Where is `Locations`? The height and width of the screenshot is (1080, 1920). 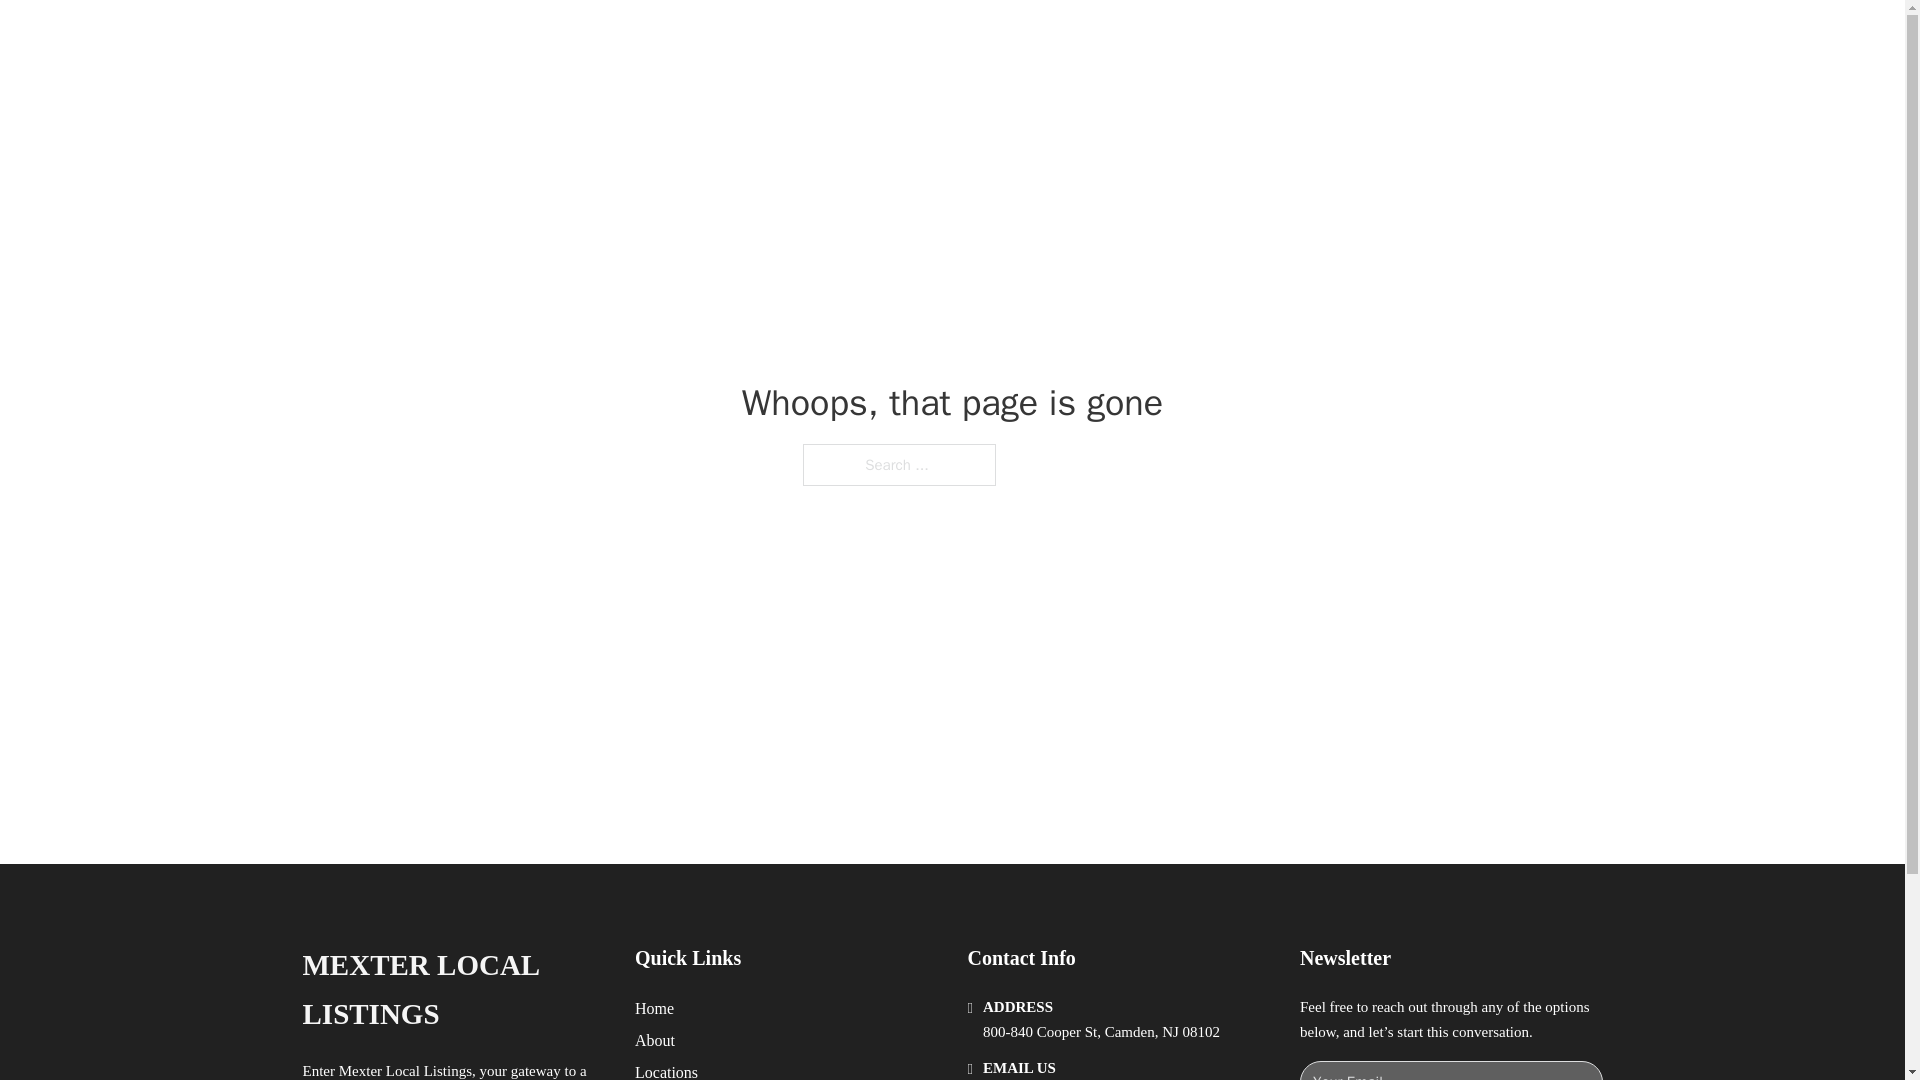 Locations is located at coordinates (666, 1070).